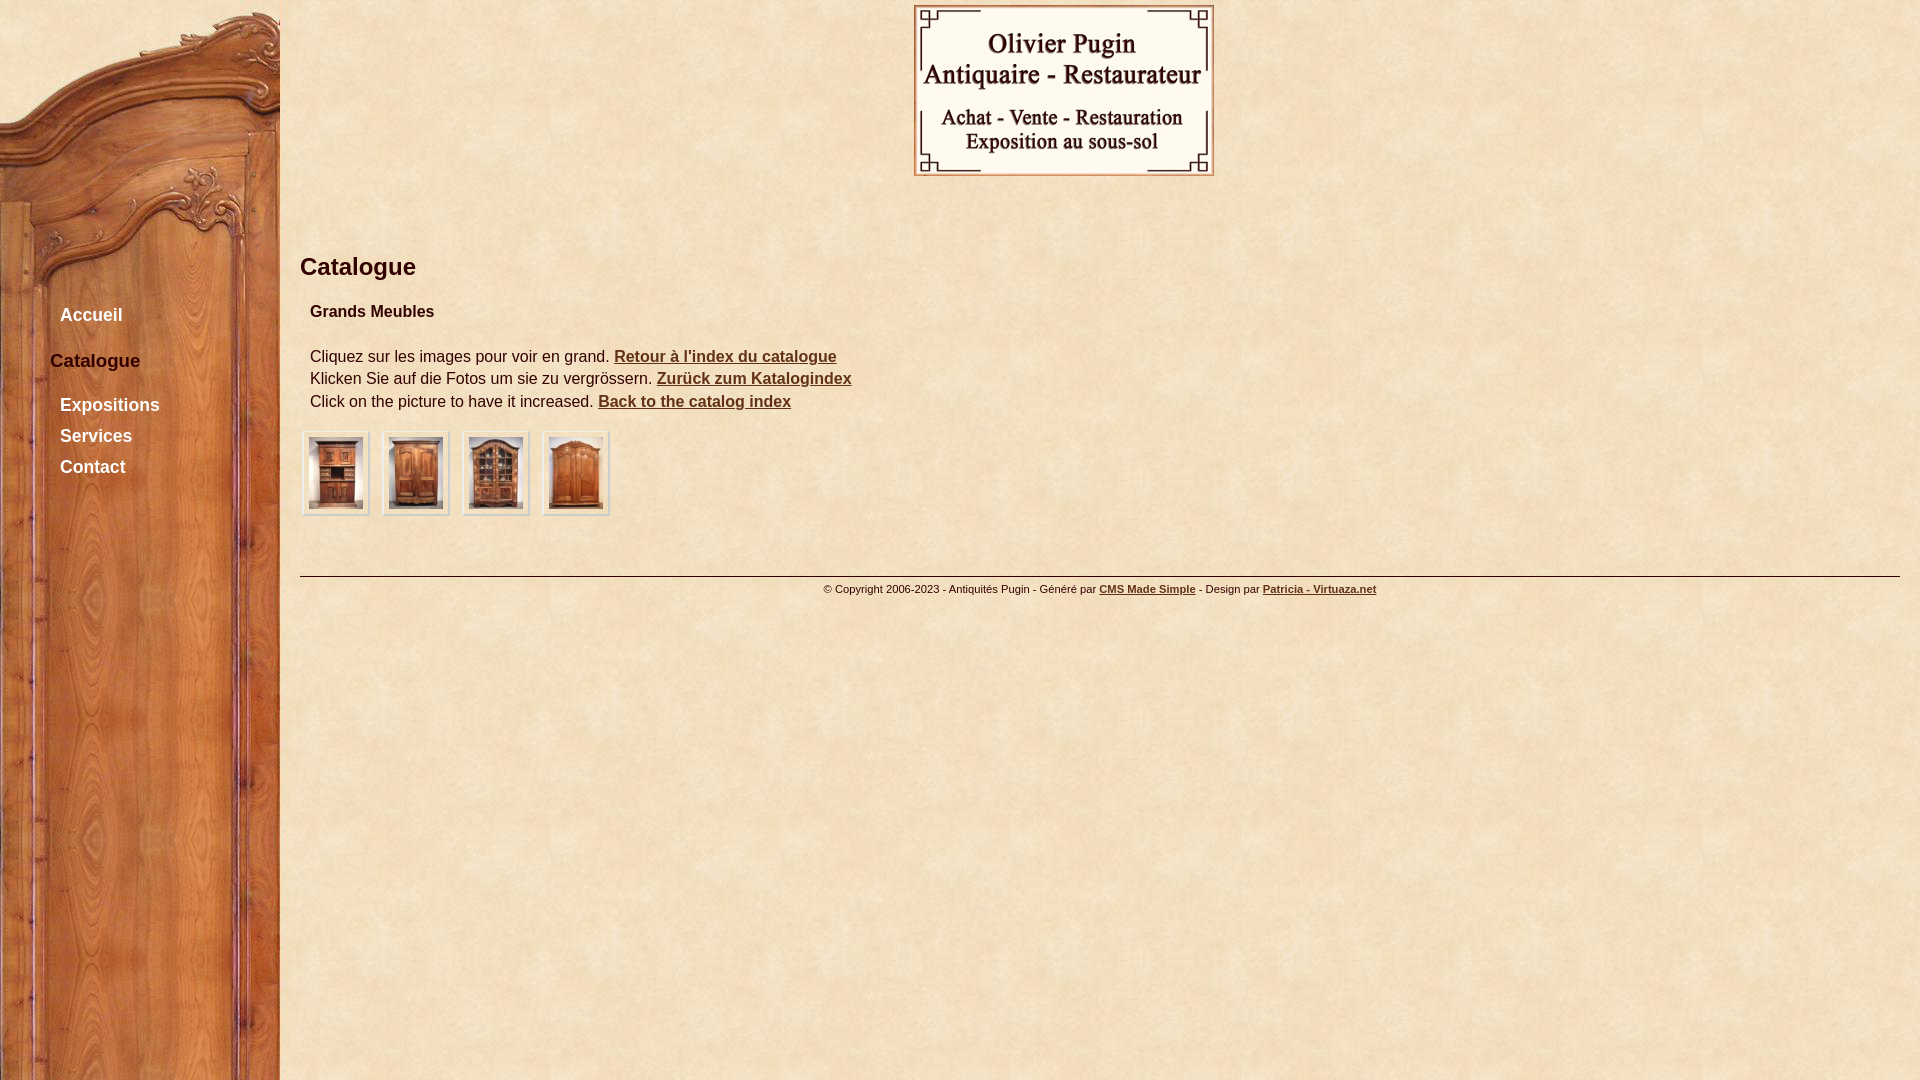  Describe the element at coordinates (130, 316) in the screenshot. I see `Accueil` at that location.